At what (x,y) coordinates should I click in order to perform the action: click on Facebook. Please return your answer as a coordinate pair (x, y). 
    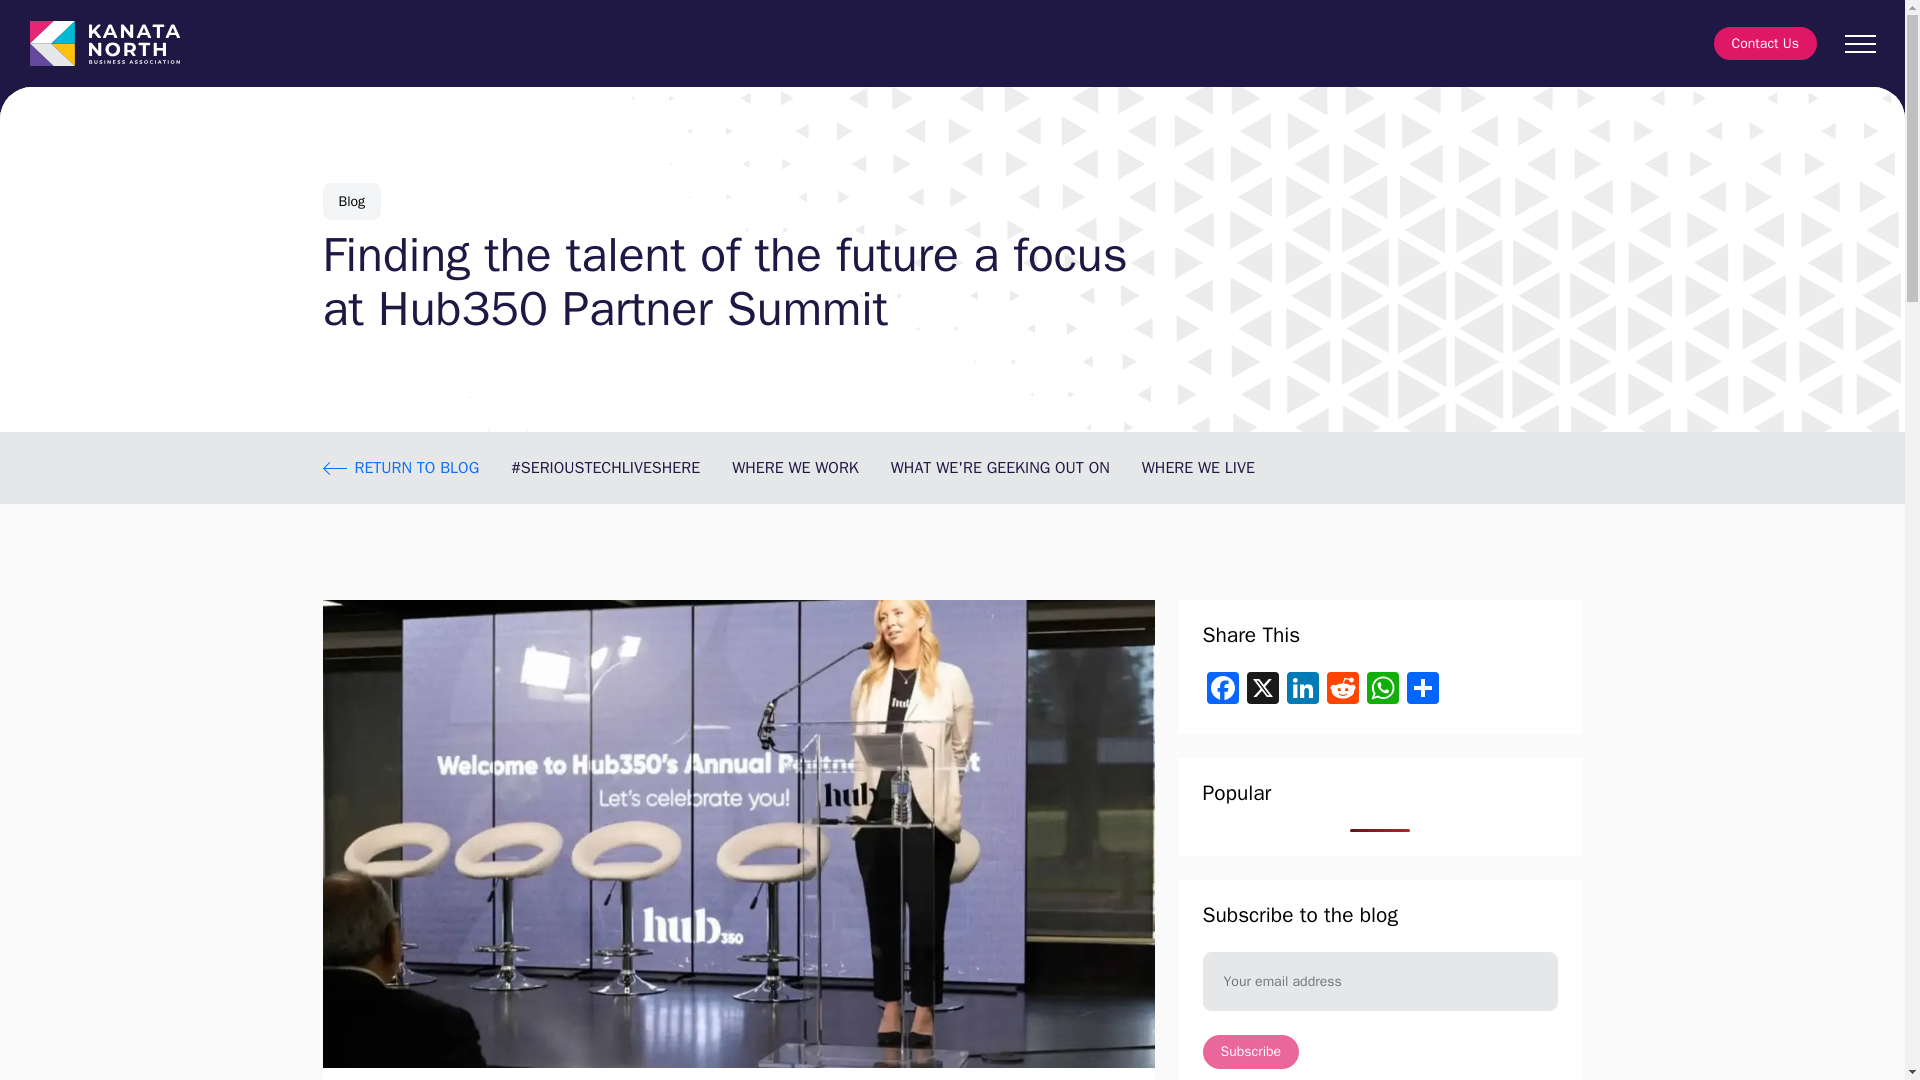
    Looking at the image, I should click on (1222, 690).